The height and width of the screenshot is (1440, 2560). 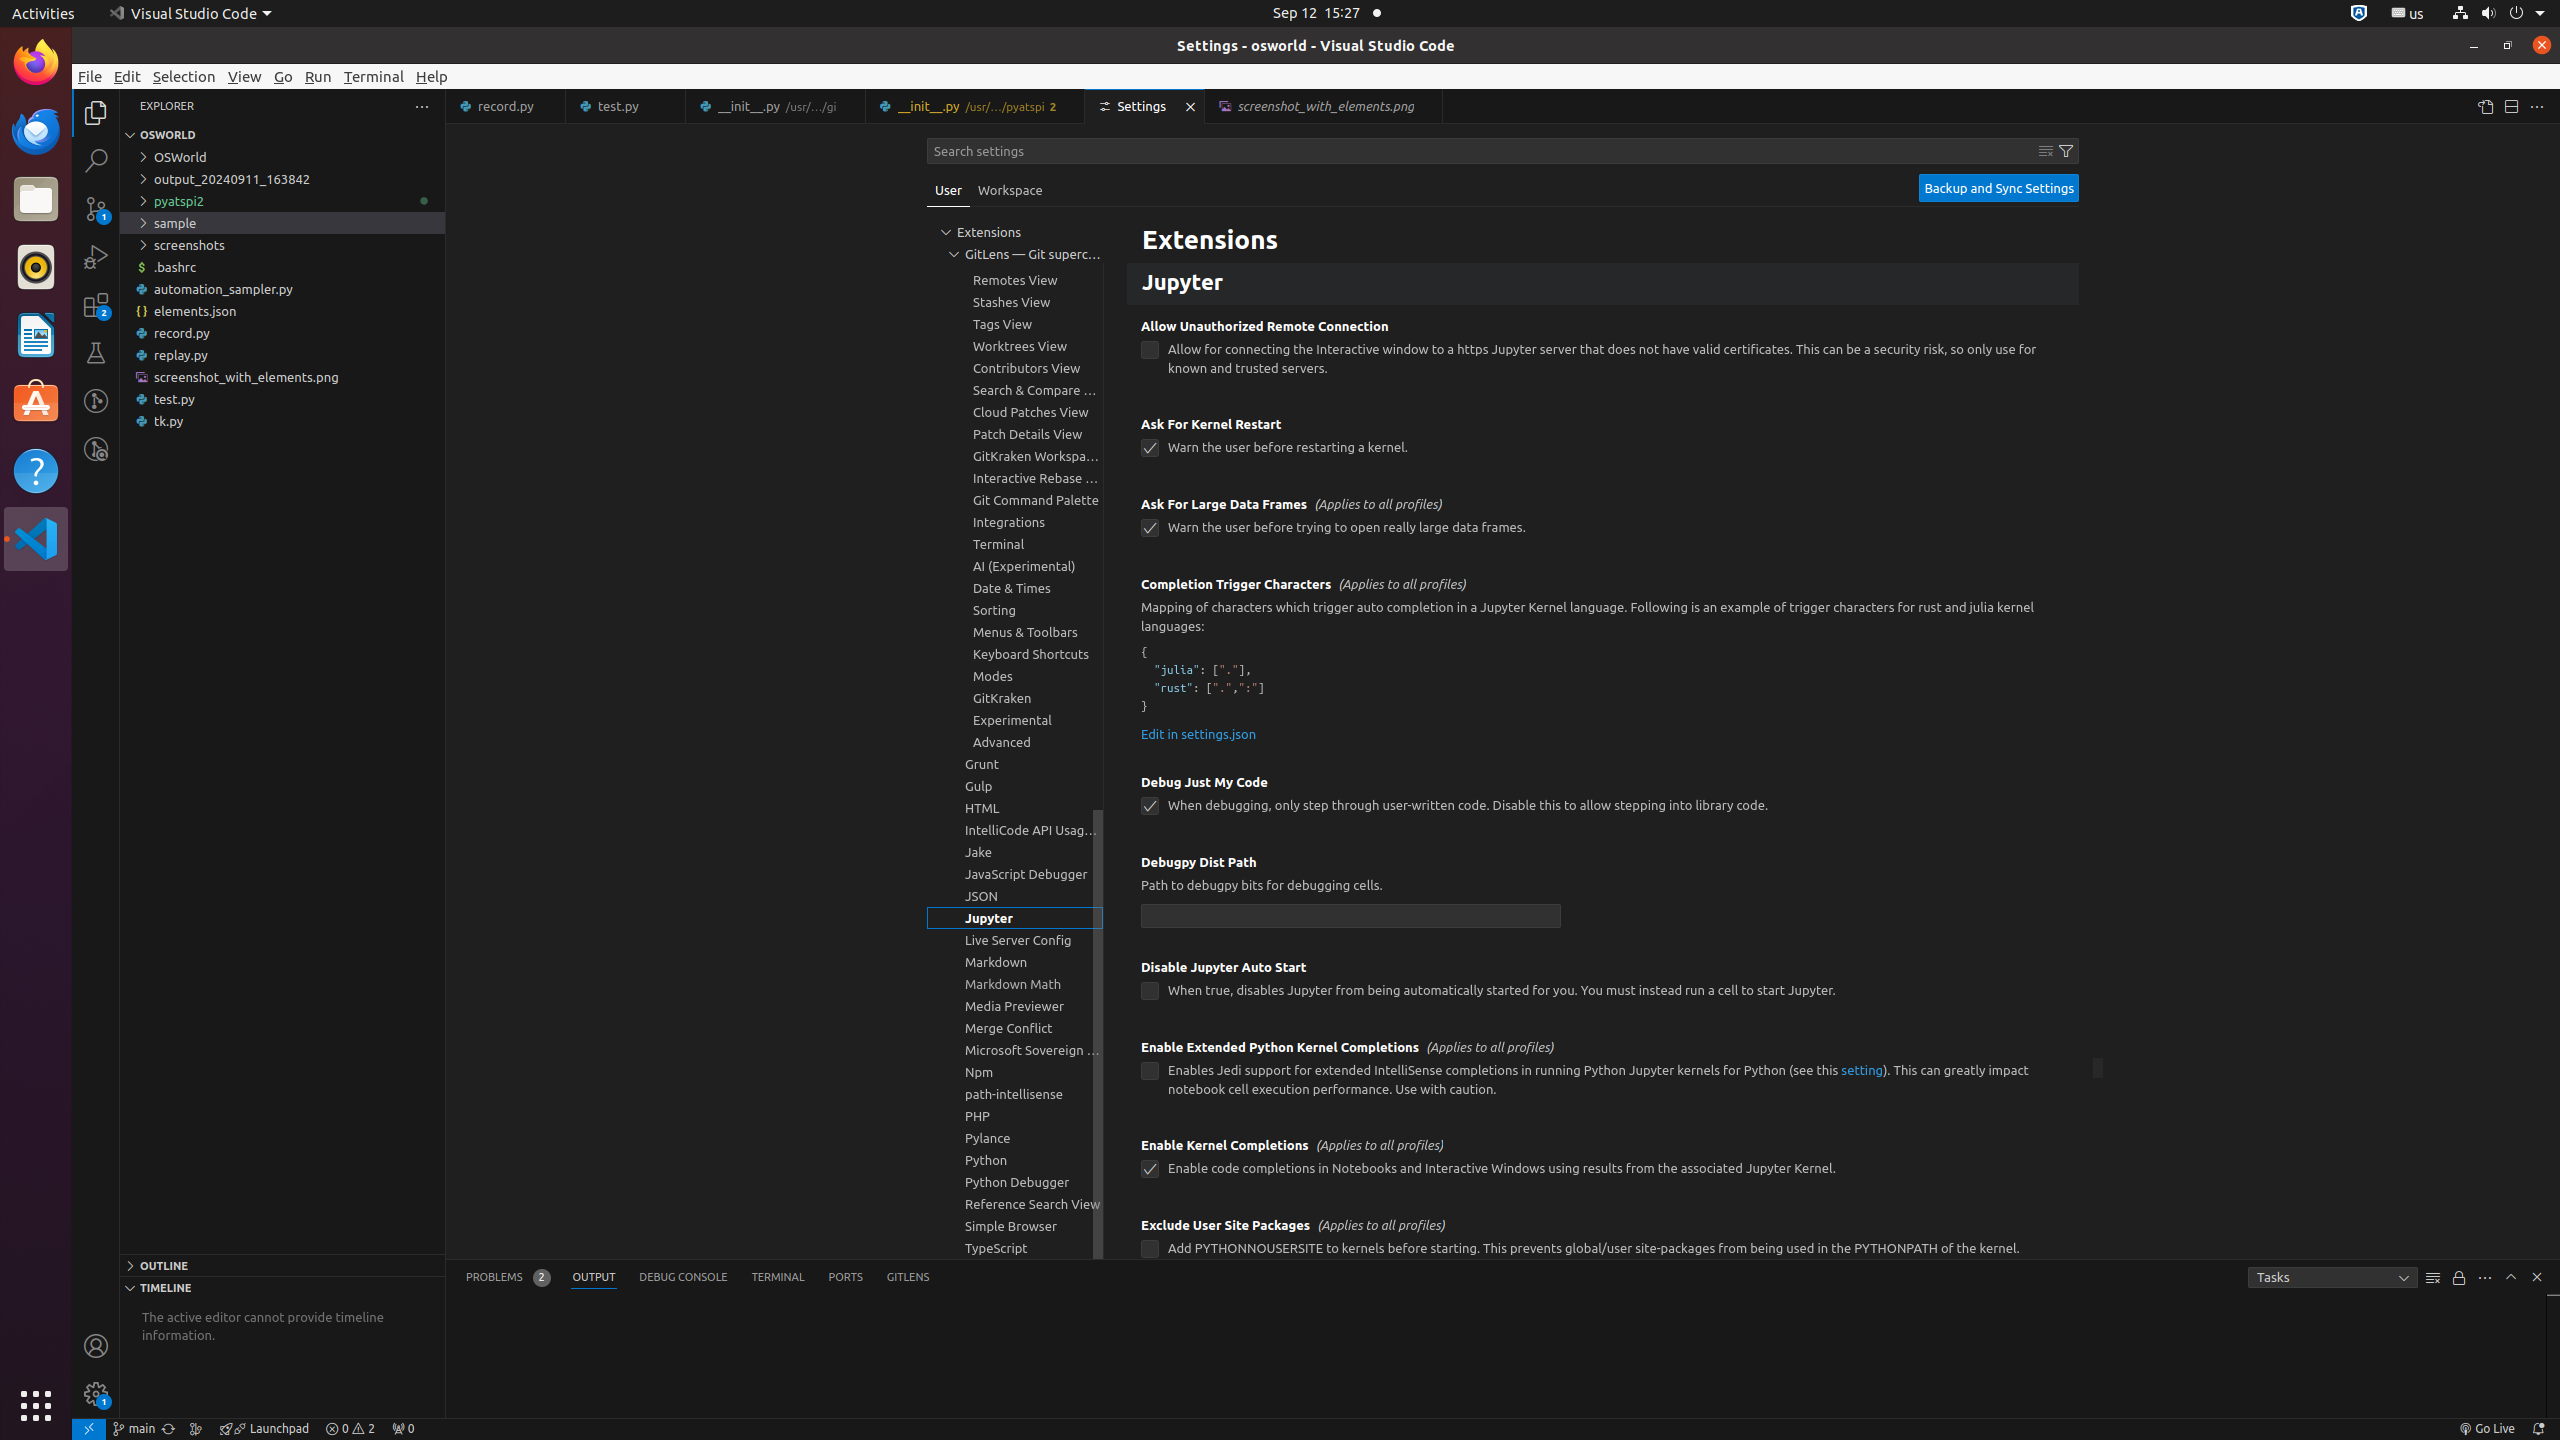 I want to click on Line History View, group, so click(x=1015, y=236).